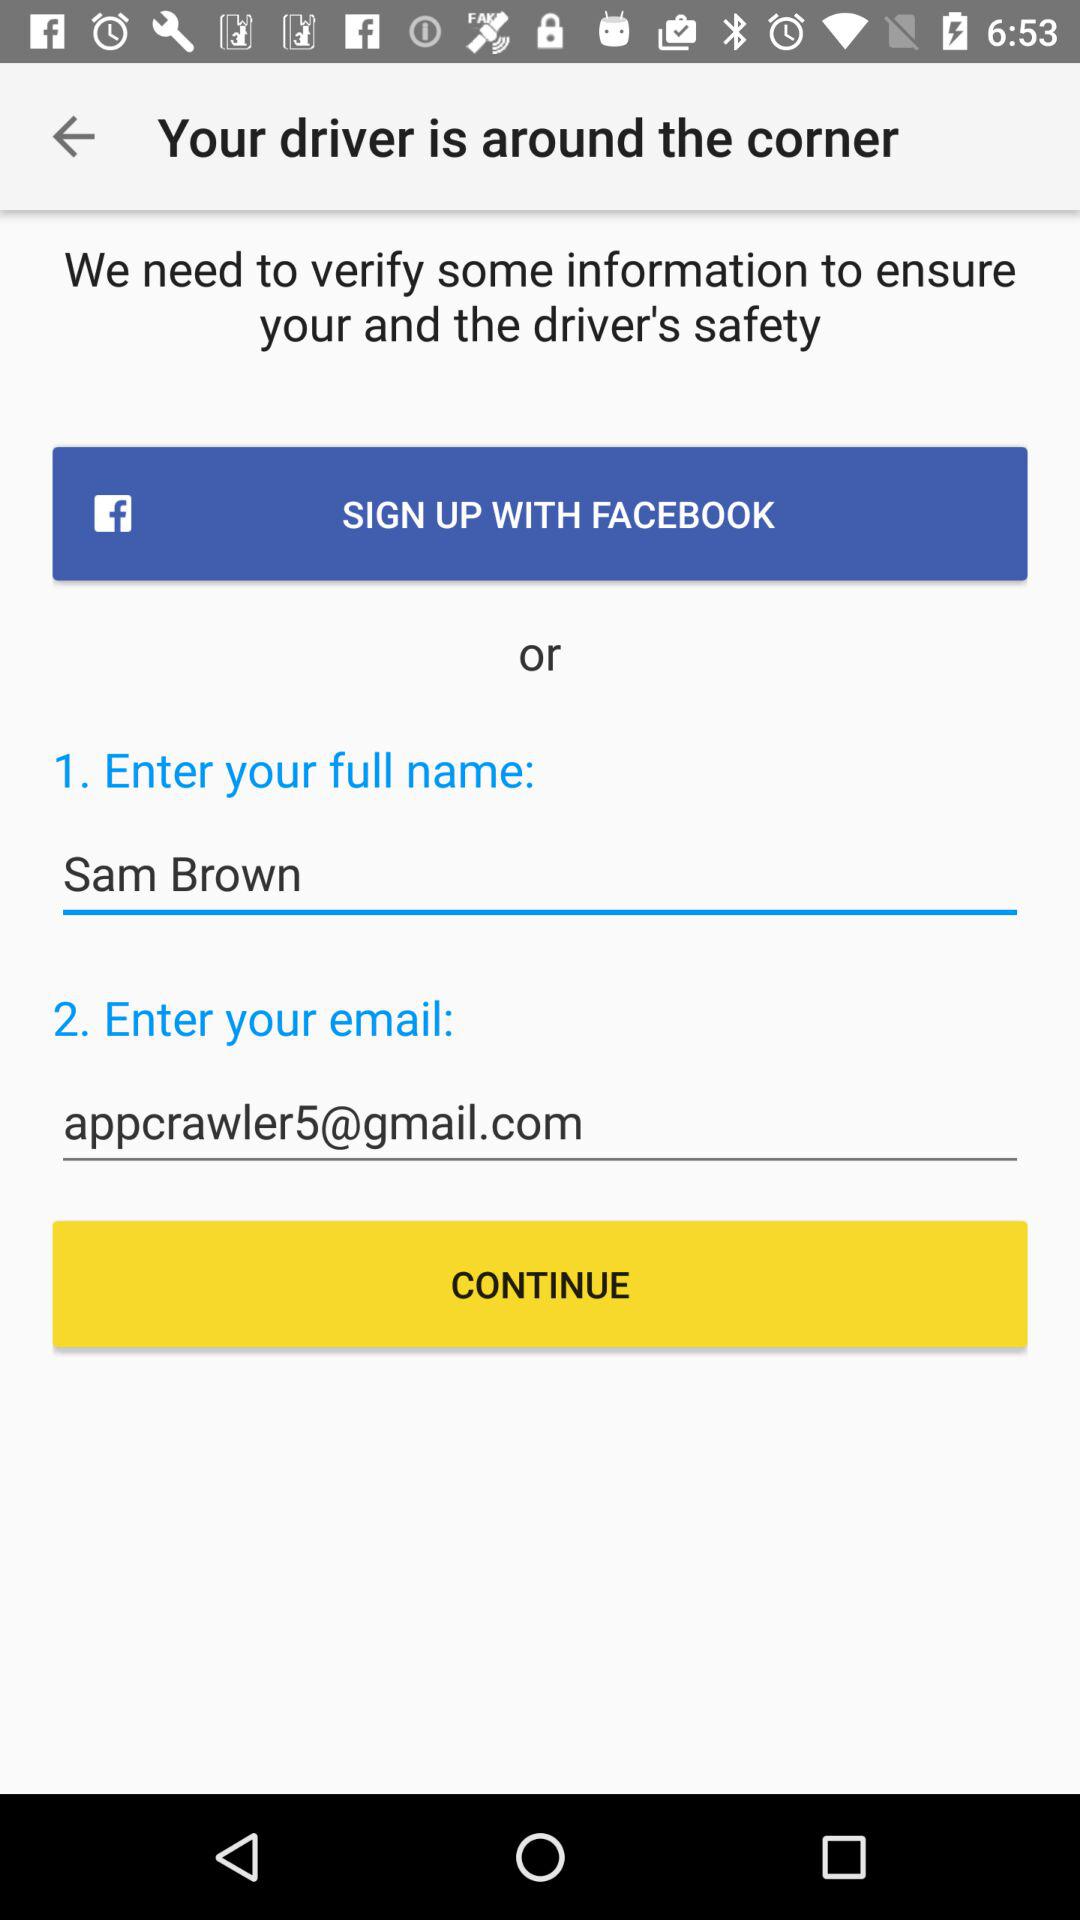  I want to click on jump until sign up with item, so click(540, 513).